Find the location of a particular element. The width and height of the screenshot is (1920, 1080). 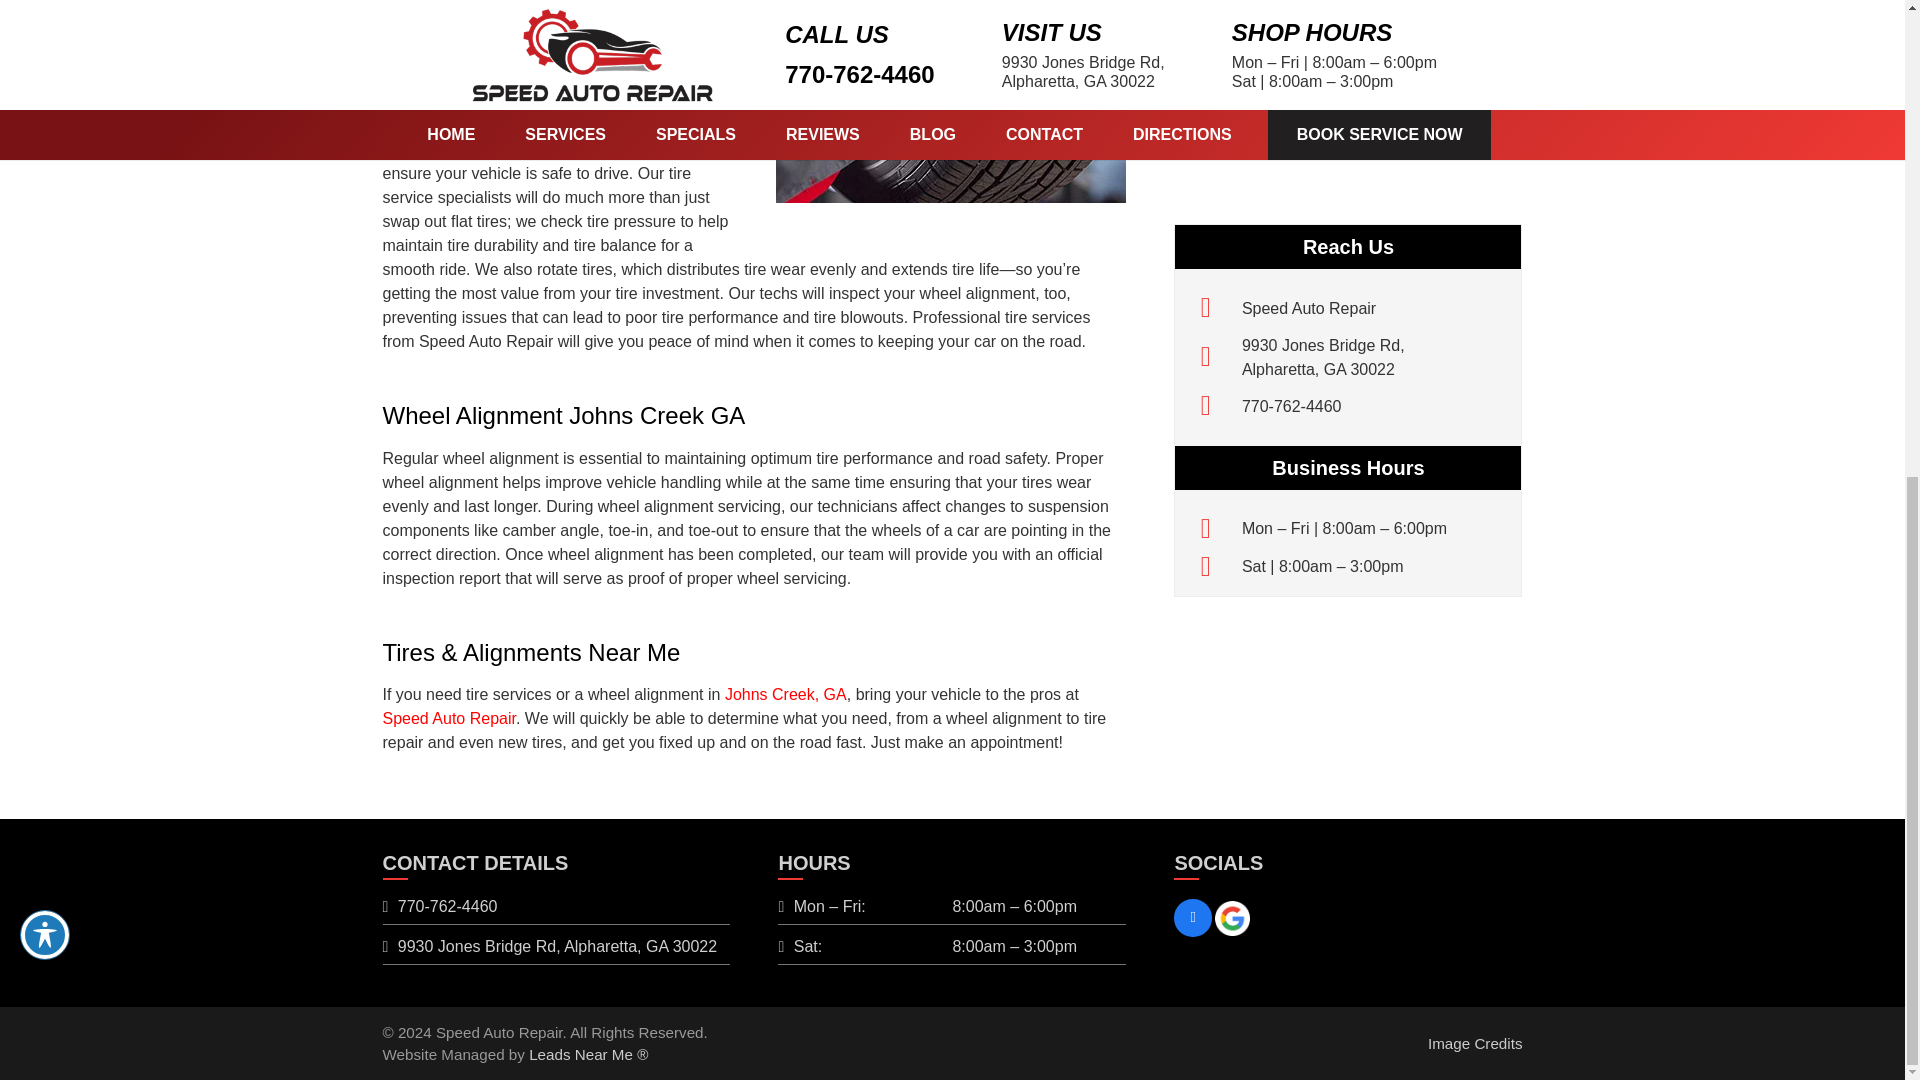

Back to top is located at coordinates (1864, 268).